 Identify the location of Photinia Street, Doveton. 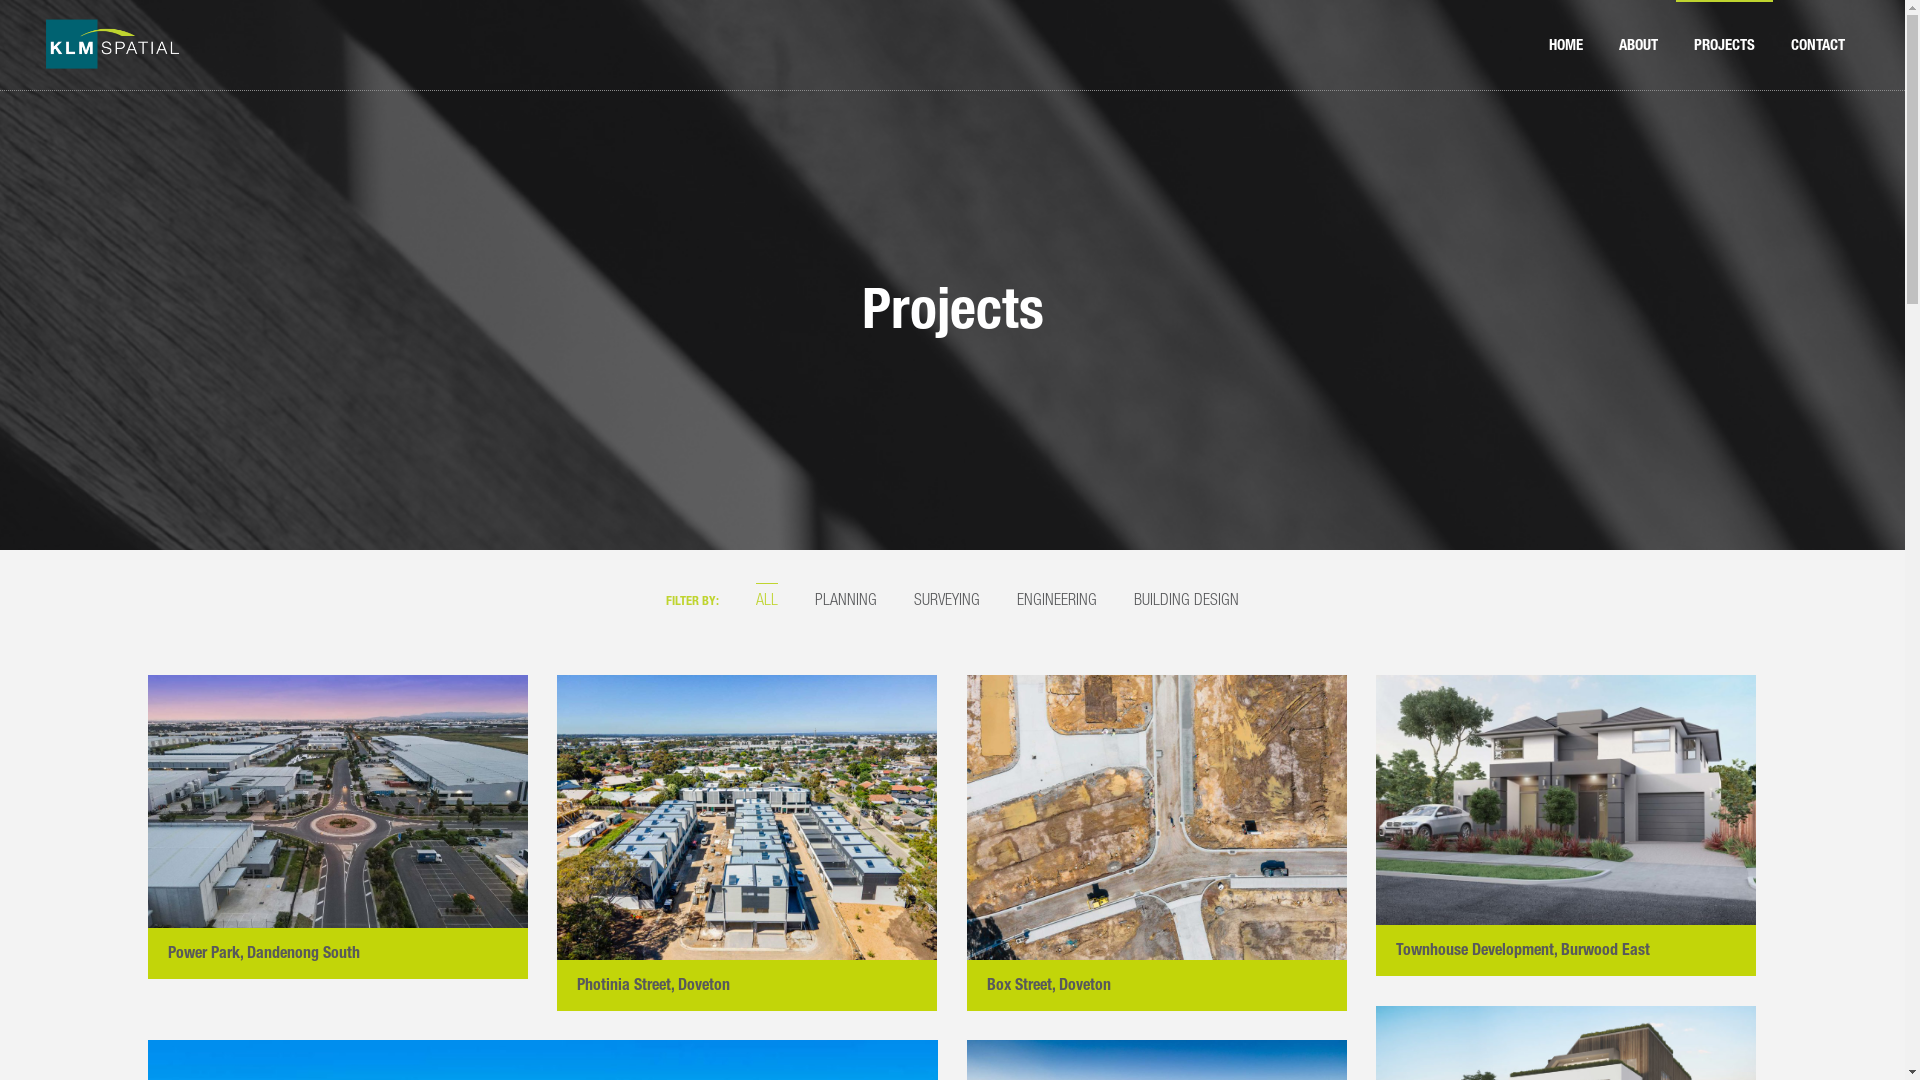
(654, 984).